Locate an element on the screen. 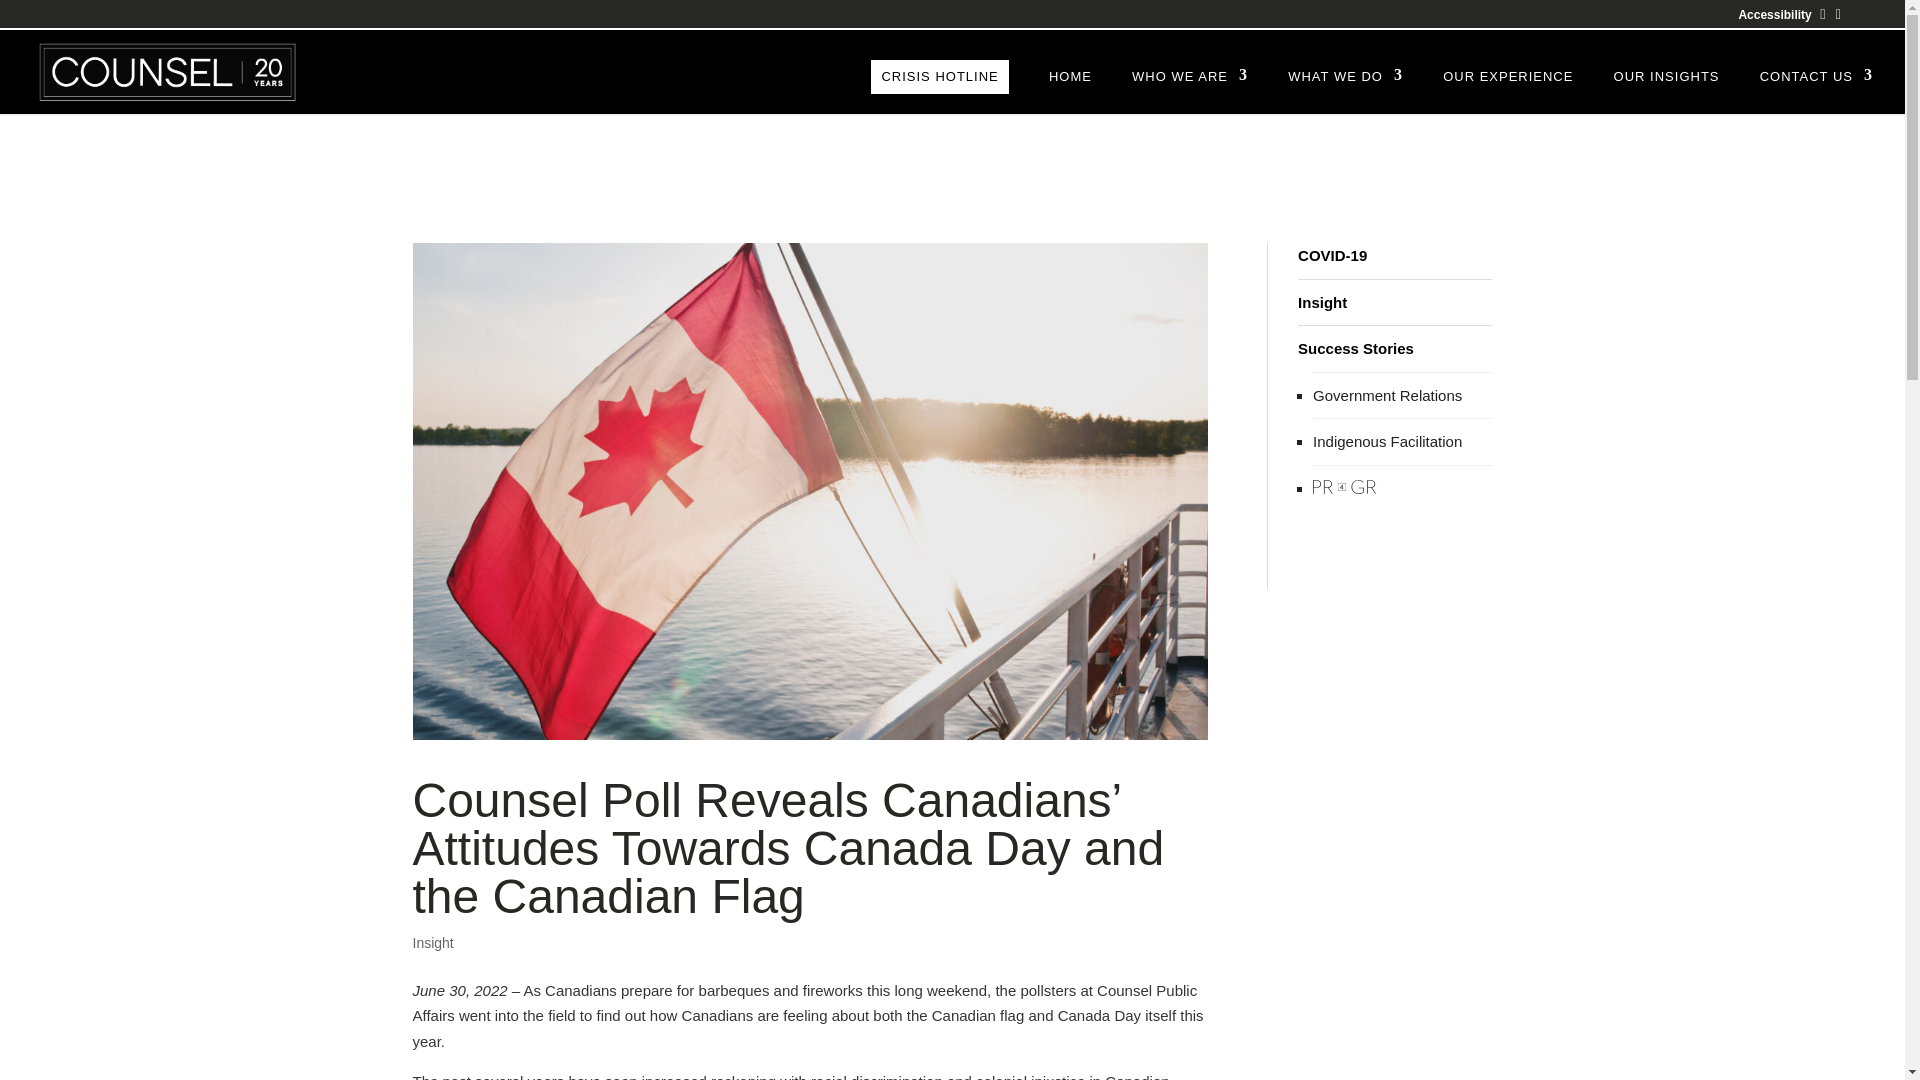  WHO WE ARE is located at coordinates (1190, 92).